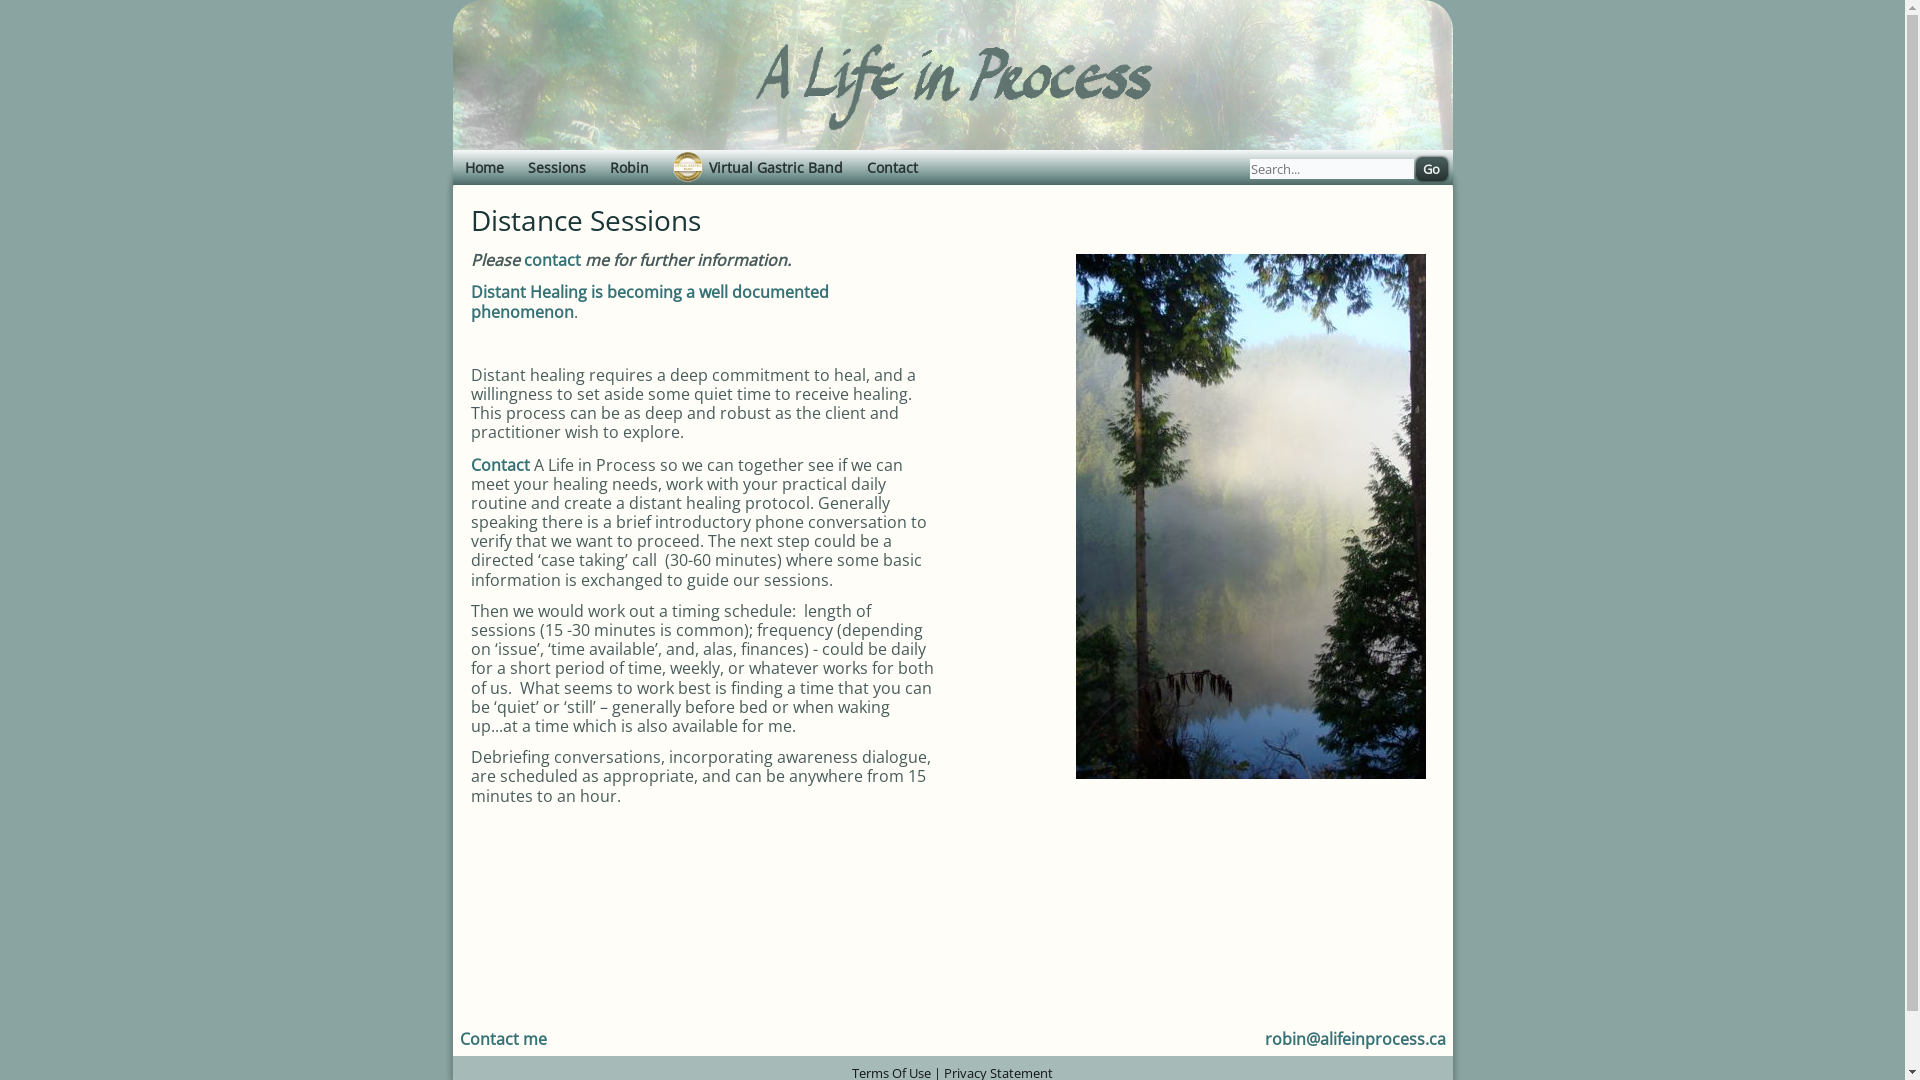 Image resolution: width=1920 pixels, height=1080 pixels. I want to click on Type in your search string and press Enter, so click(1352, 169).